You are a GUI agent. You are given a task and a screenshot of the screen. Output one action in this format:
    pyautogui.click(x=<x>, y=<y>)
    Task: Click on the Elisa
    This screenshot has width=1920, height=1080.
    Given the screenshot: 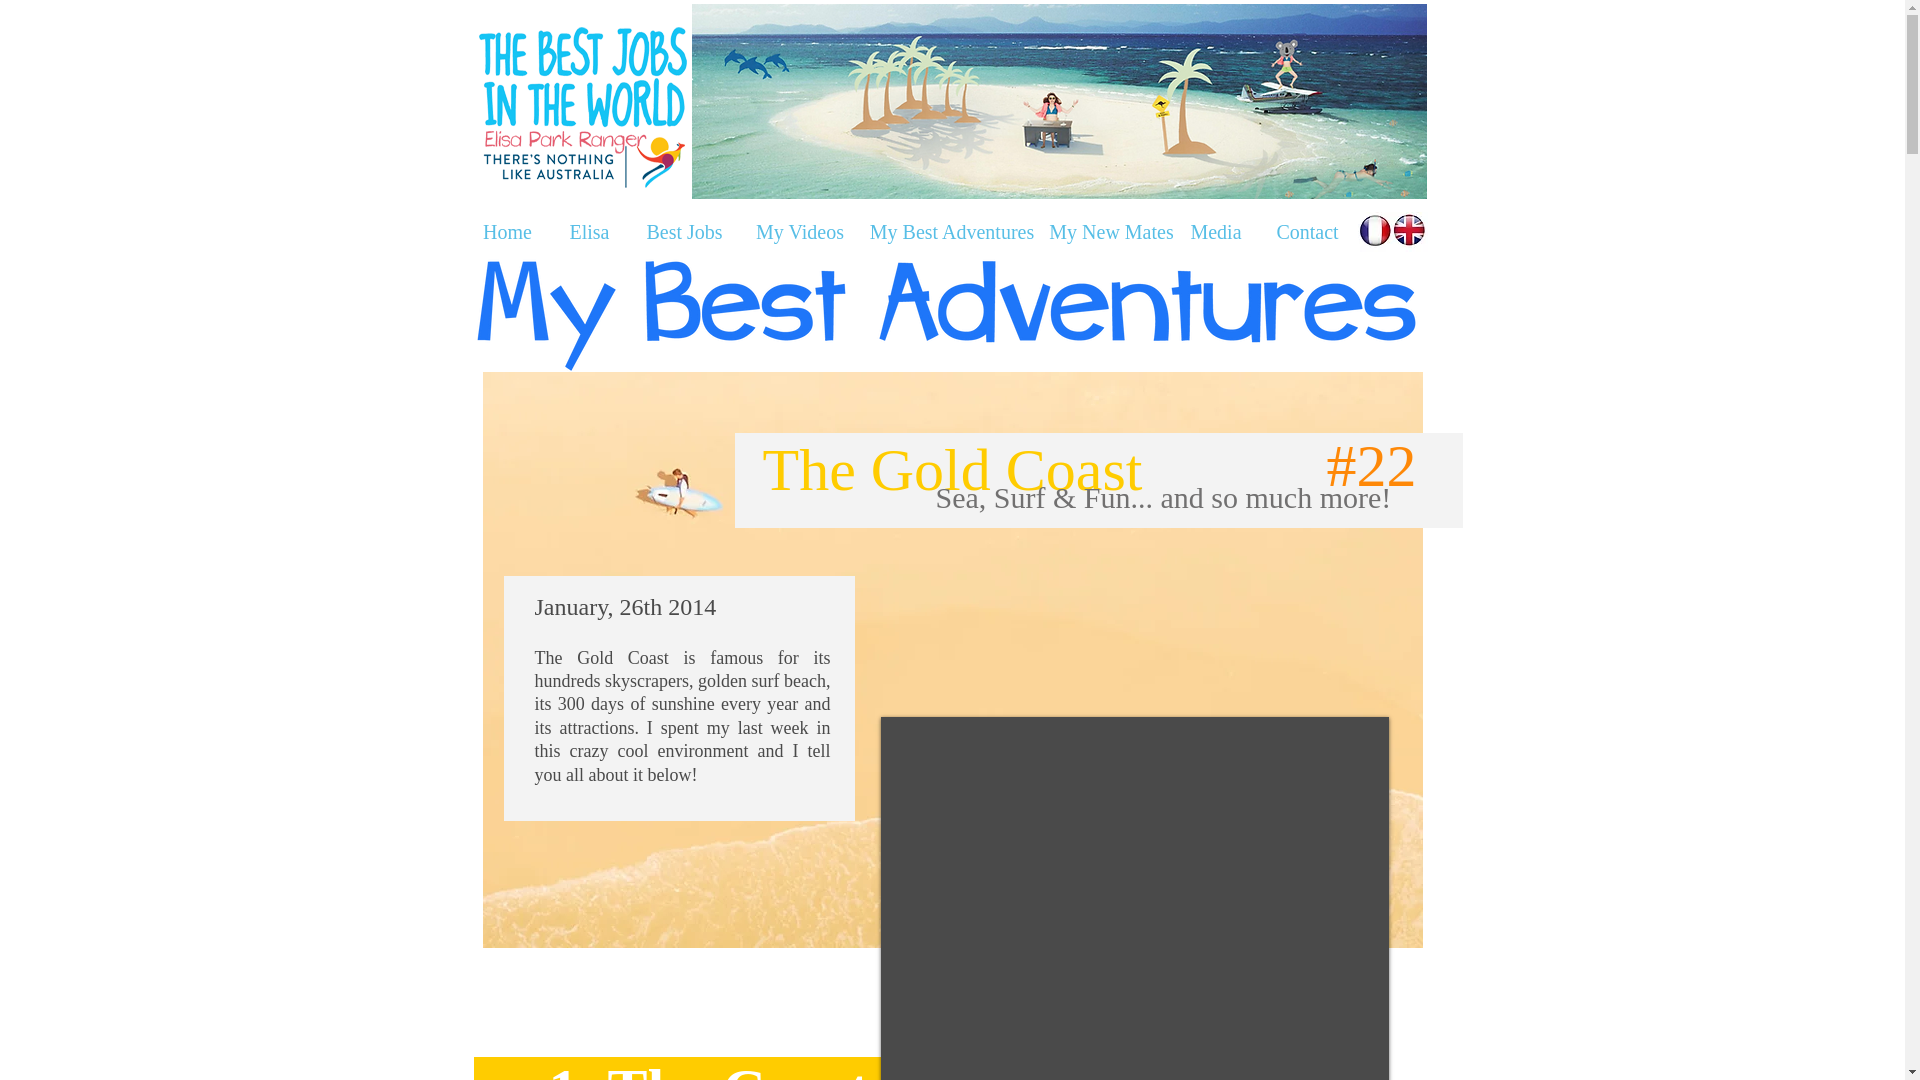 What is the action you would take?
    pyautogui.click(x=590, y=232)
    